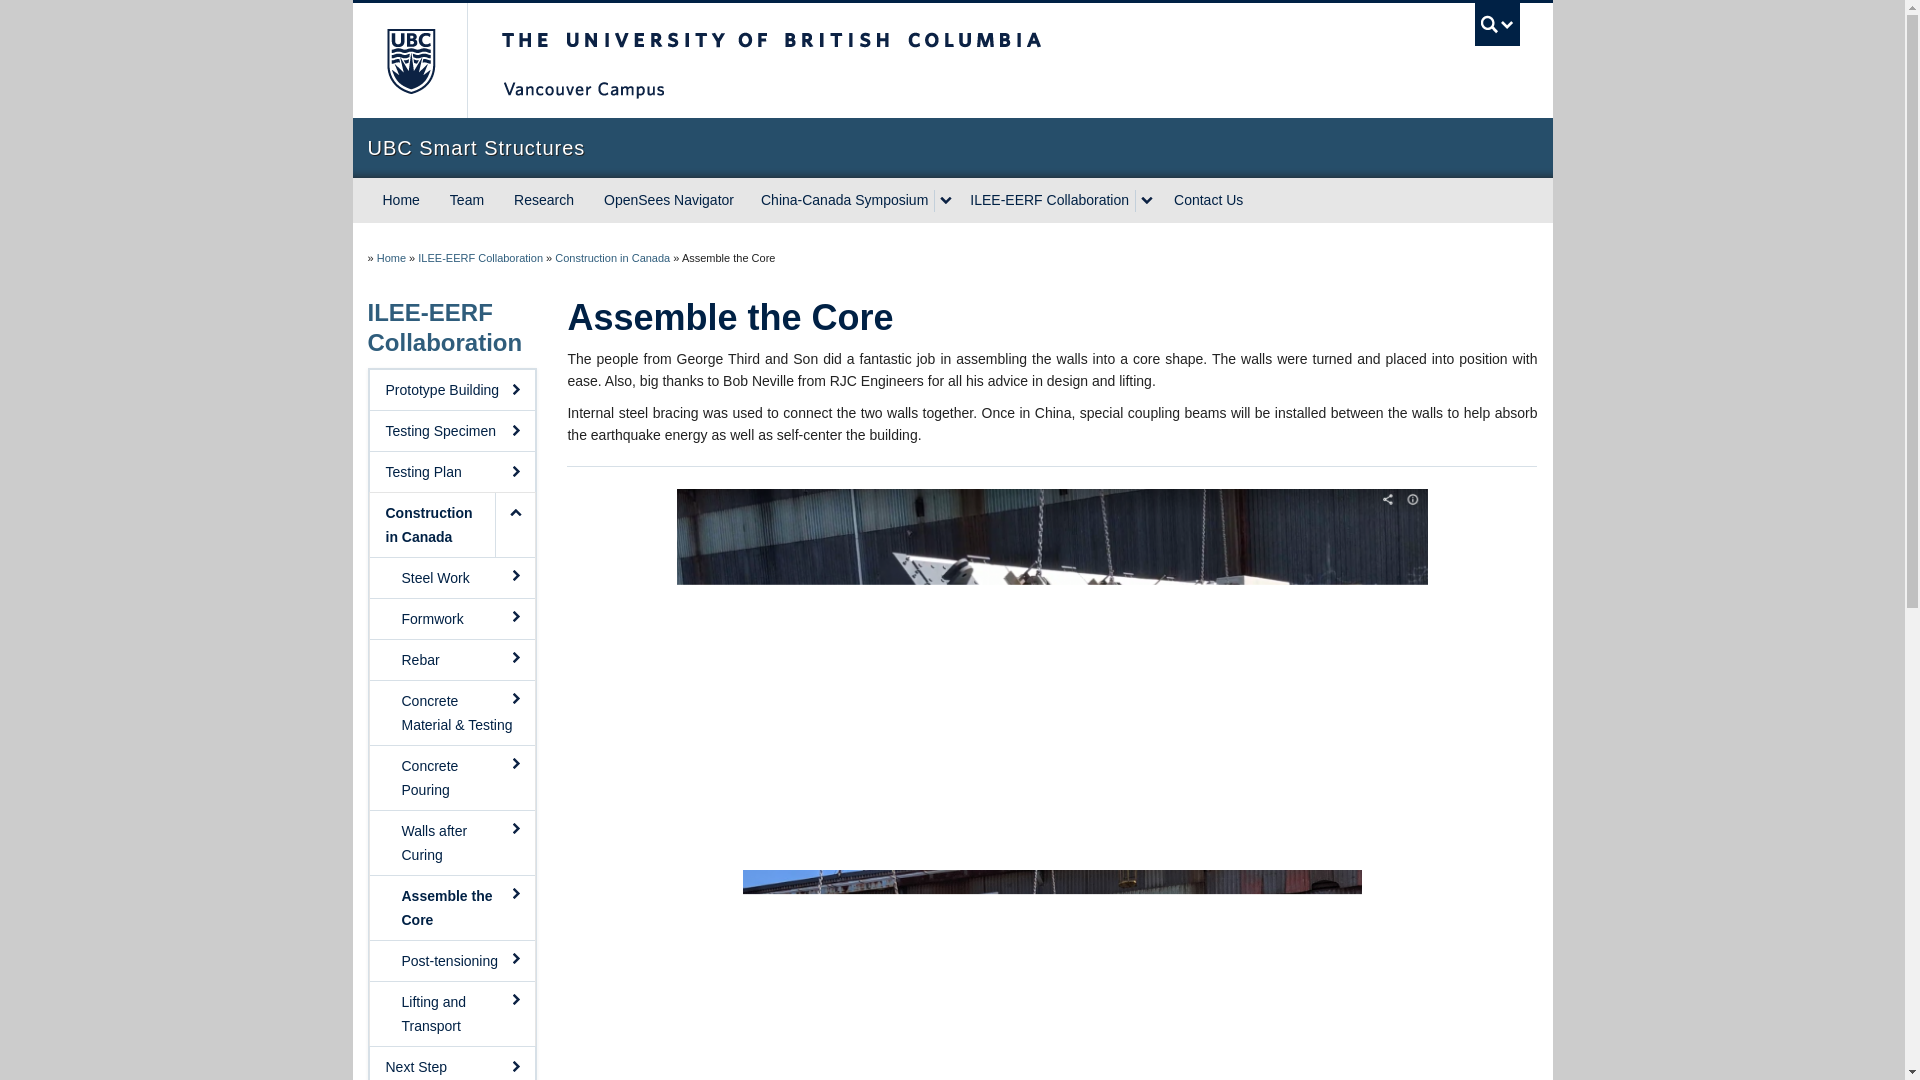 The height and width of the screenshot is (1080, 1920). I want to click on OpenSees Navigator, so click(668, 200).